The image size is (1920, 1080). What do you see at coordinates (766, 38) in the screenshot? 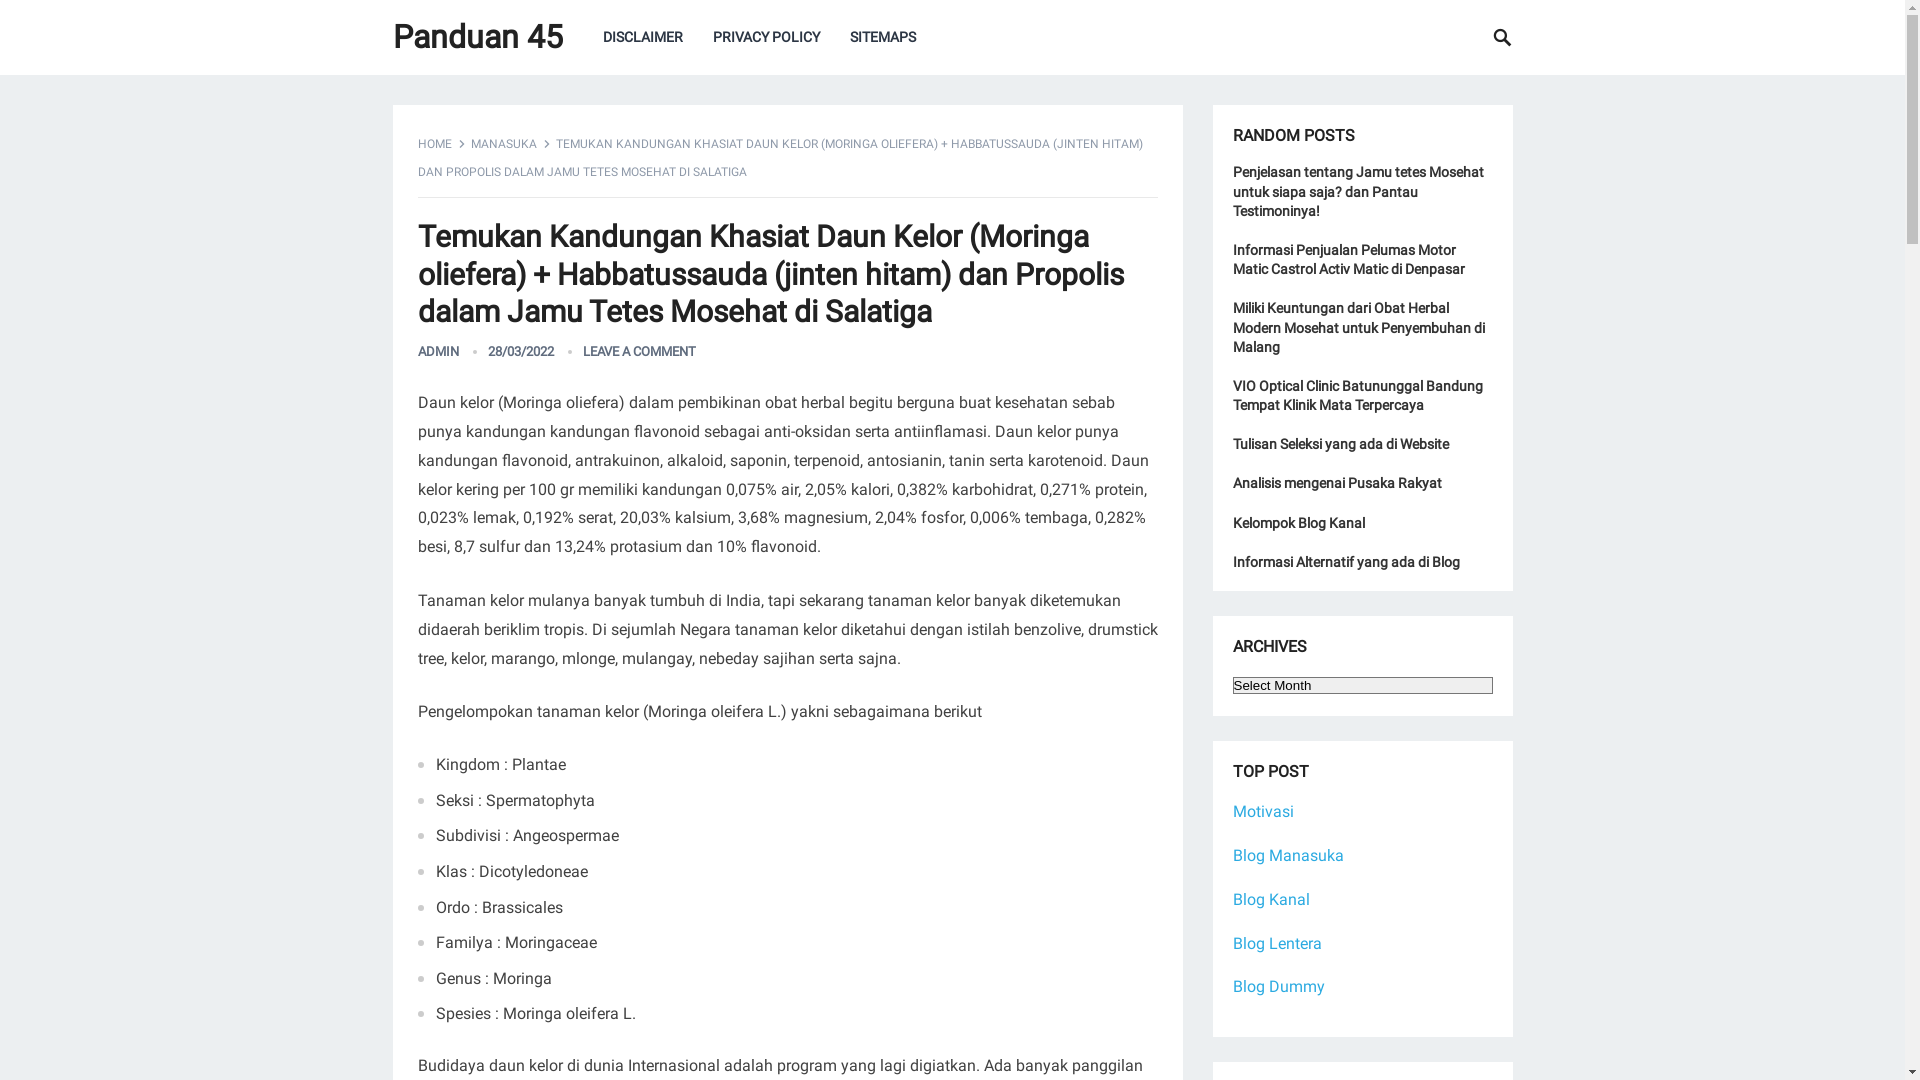
I see `PRIVACY POLICY` at bounding box center [766, 38].